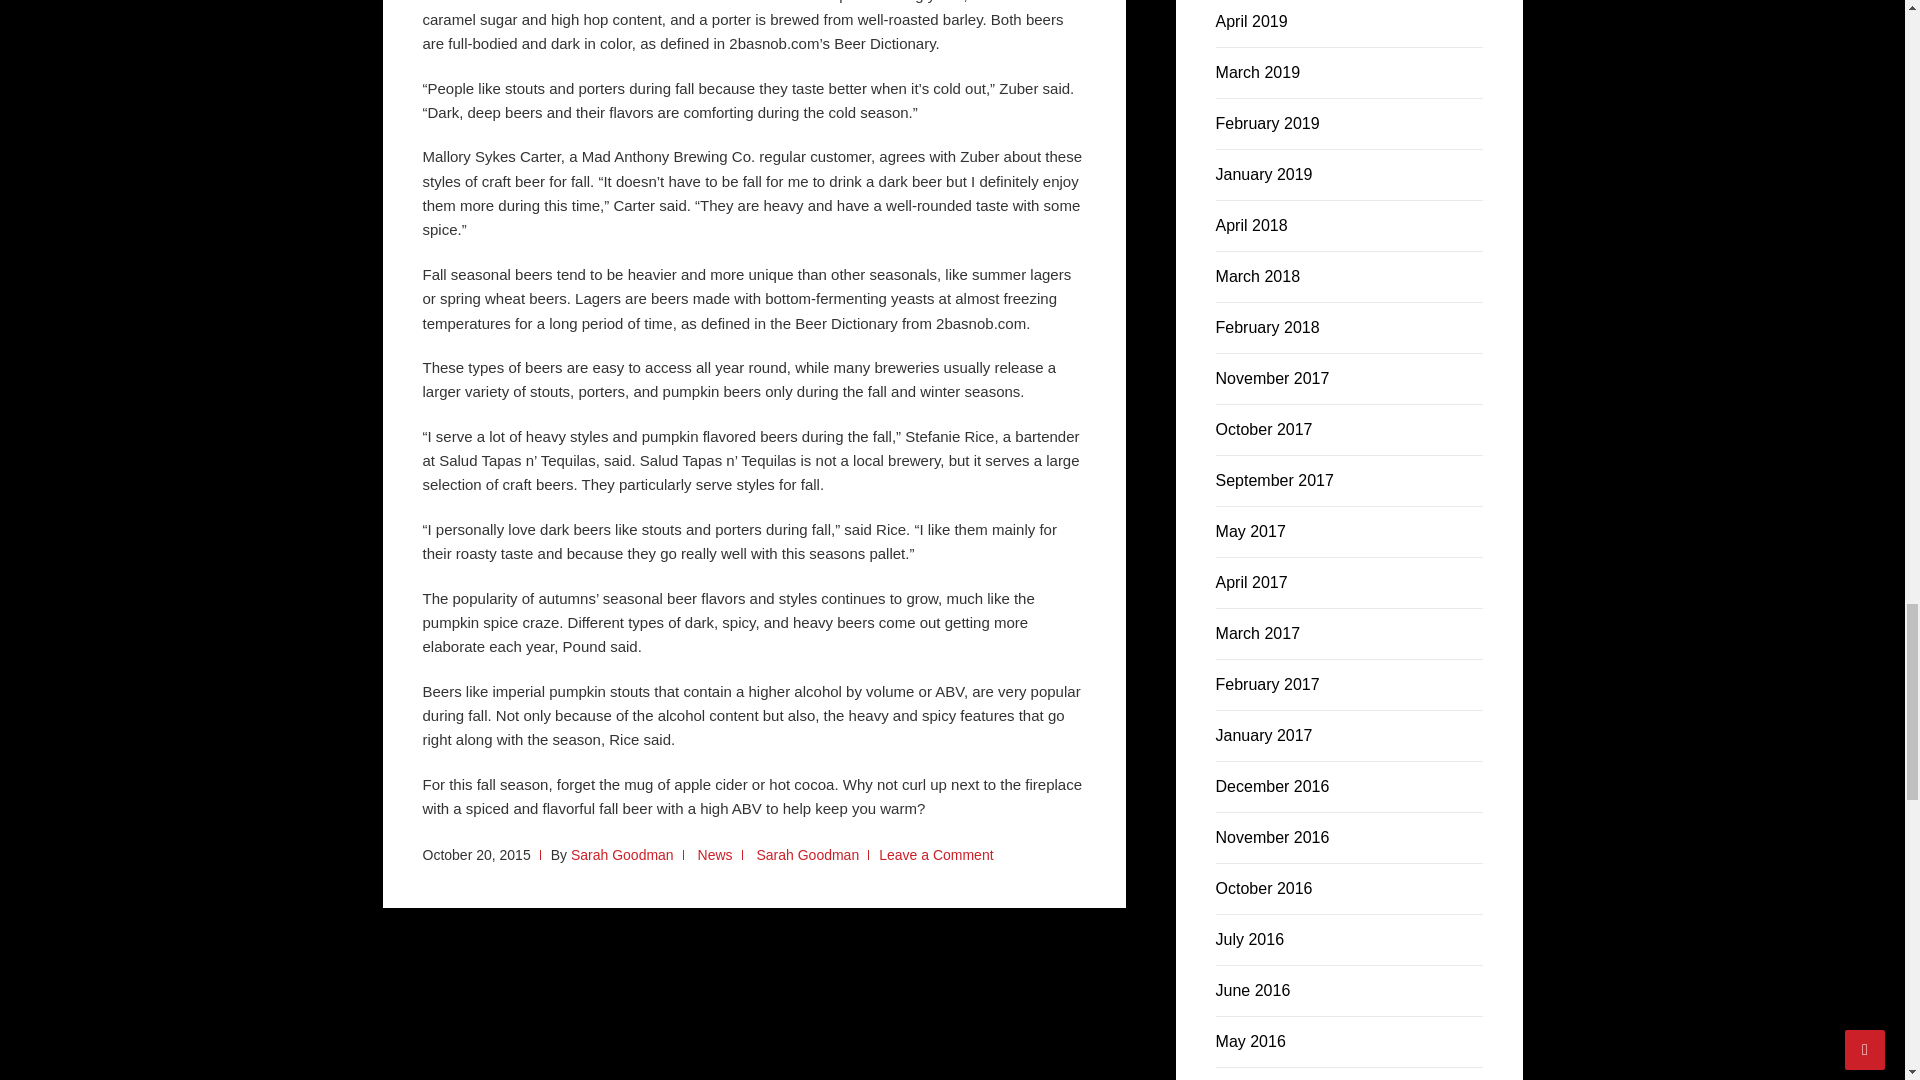 This screenshot has width=1920, height=1080. Describe the element at coordinates (622, 854) in the screenshot. I see `Sarah Goodman` at that location.